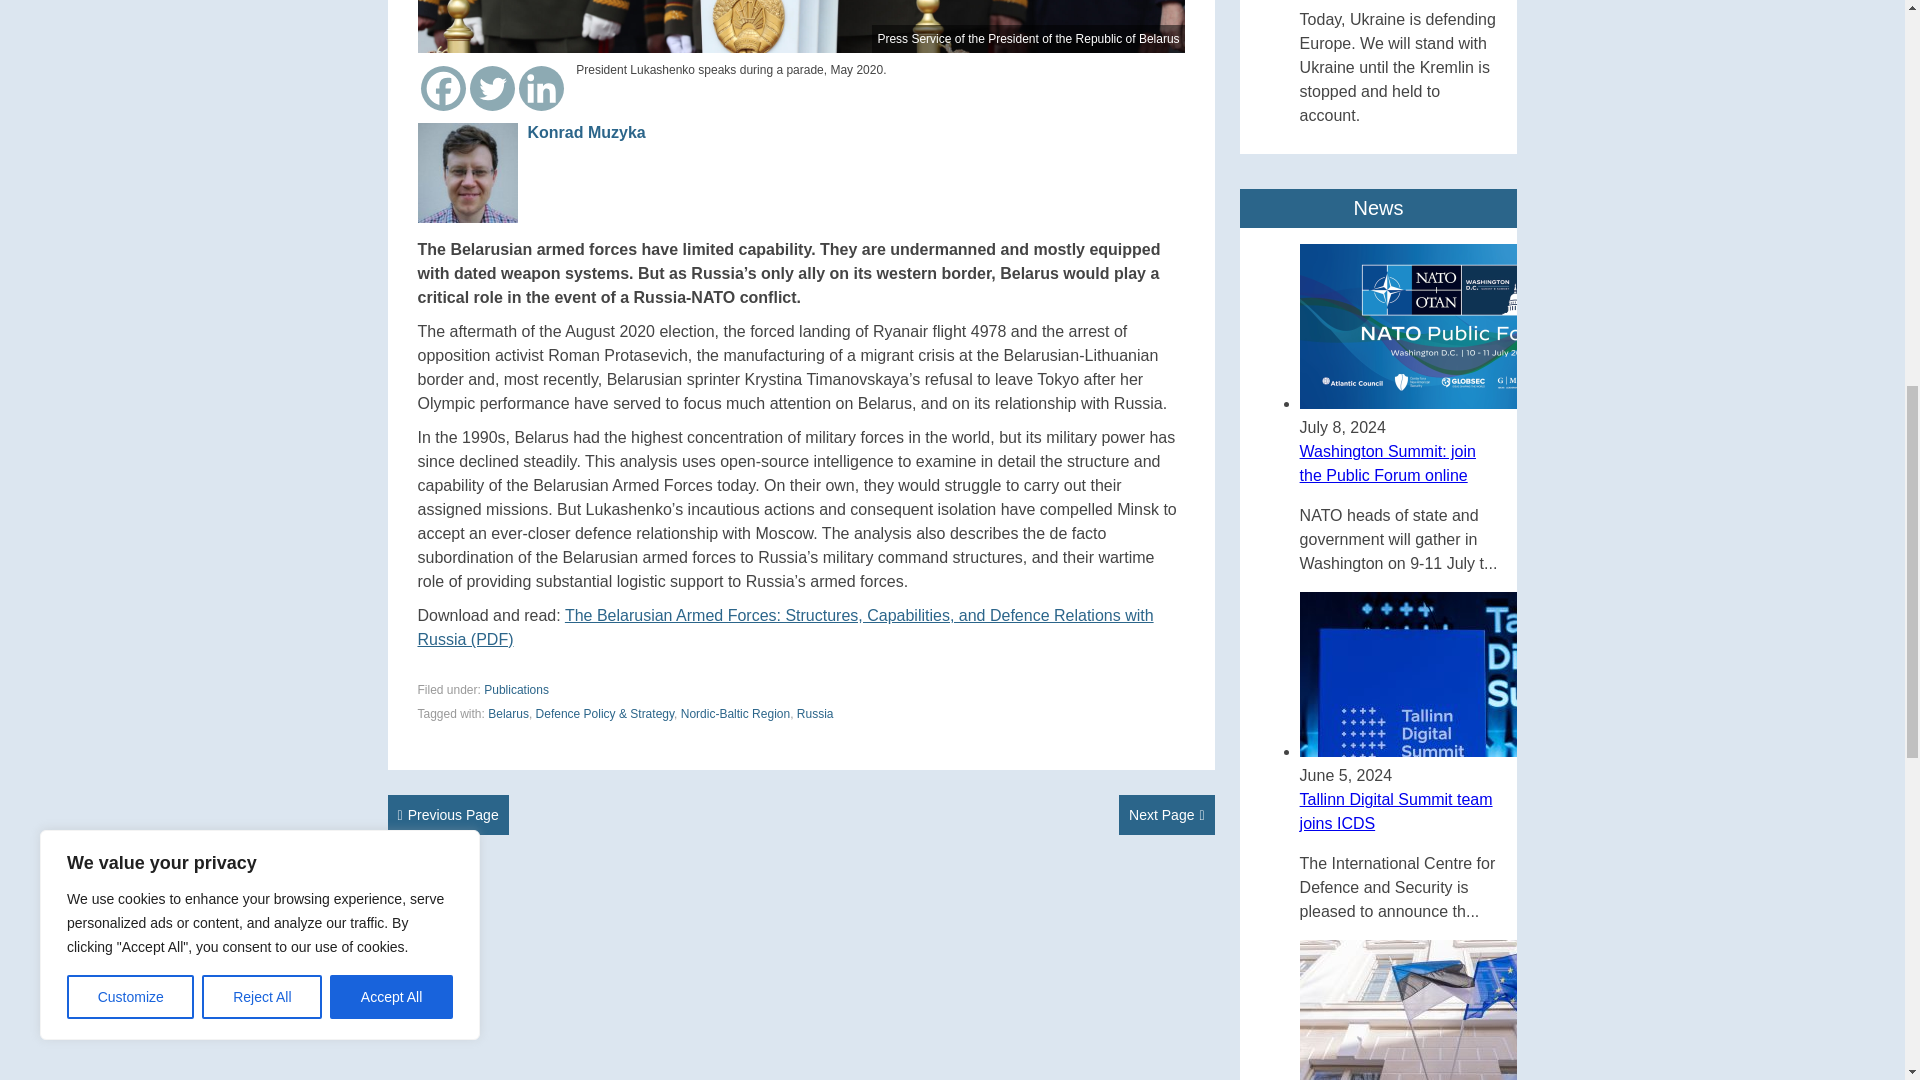 This screenshot has height=1080, width=1920. What do you see at coordinates (443, 88) in the screenshot?
I see `Facebook` at bounding box center [443, 88].